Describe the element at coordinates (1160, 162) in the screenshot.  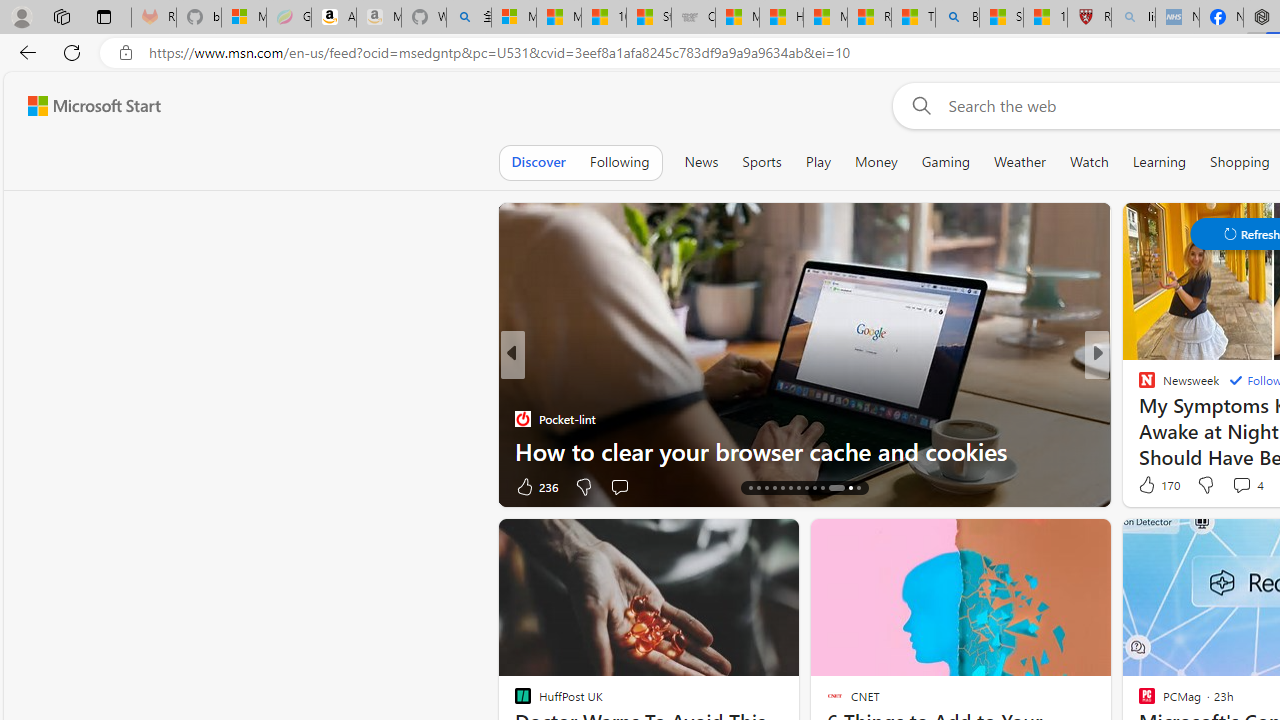
I see `Learning` at that location.